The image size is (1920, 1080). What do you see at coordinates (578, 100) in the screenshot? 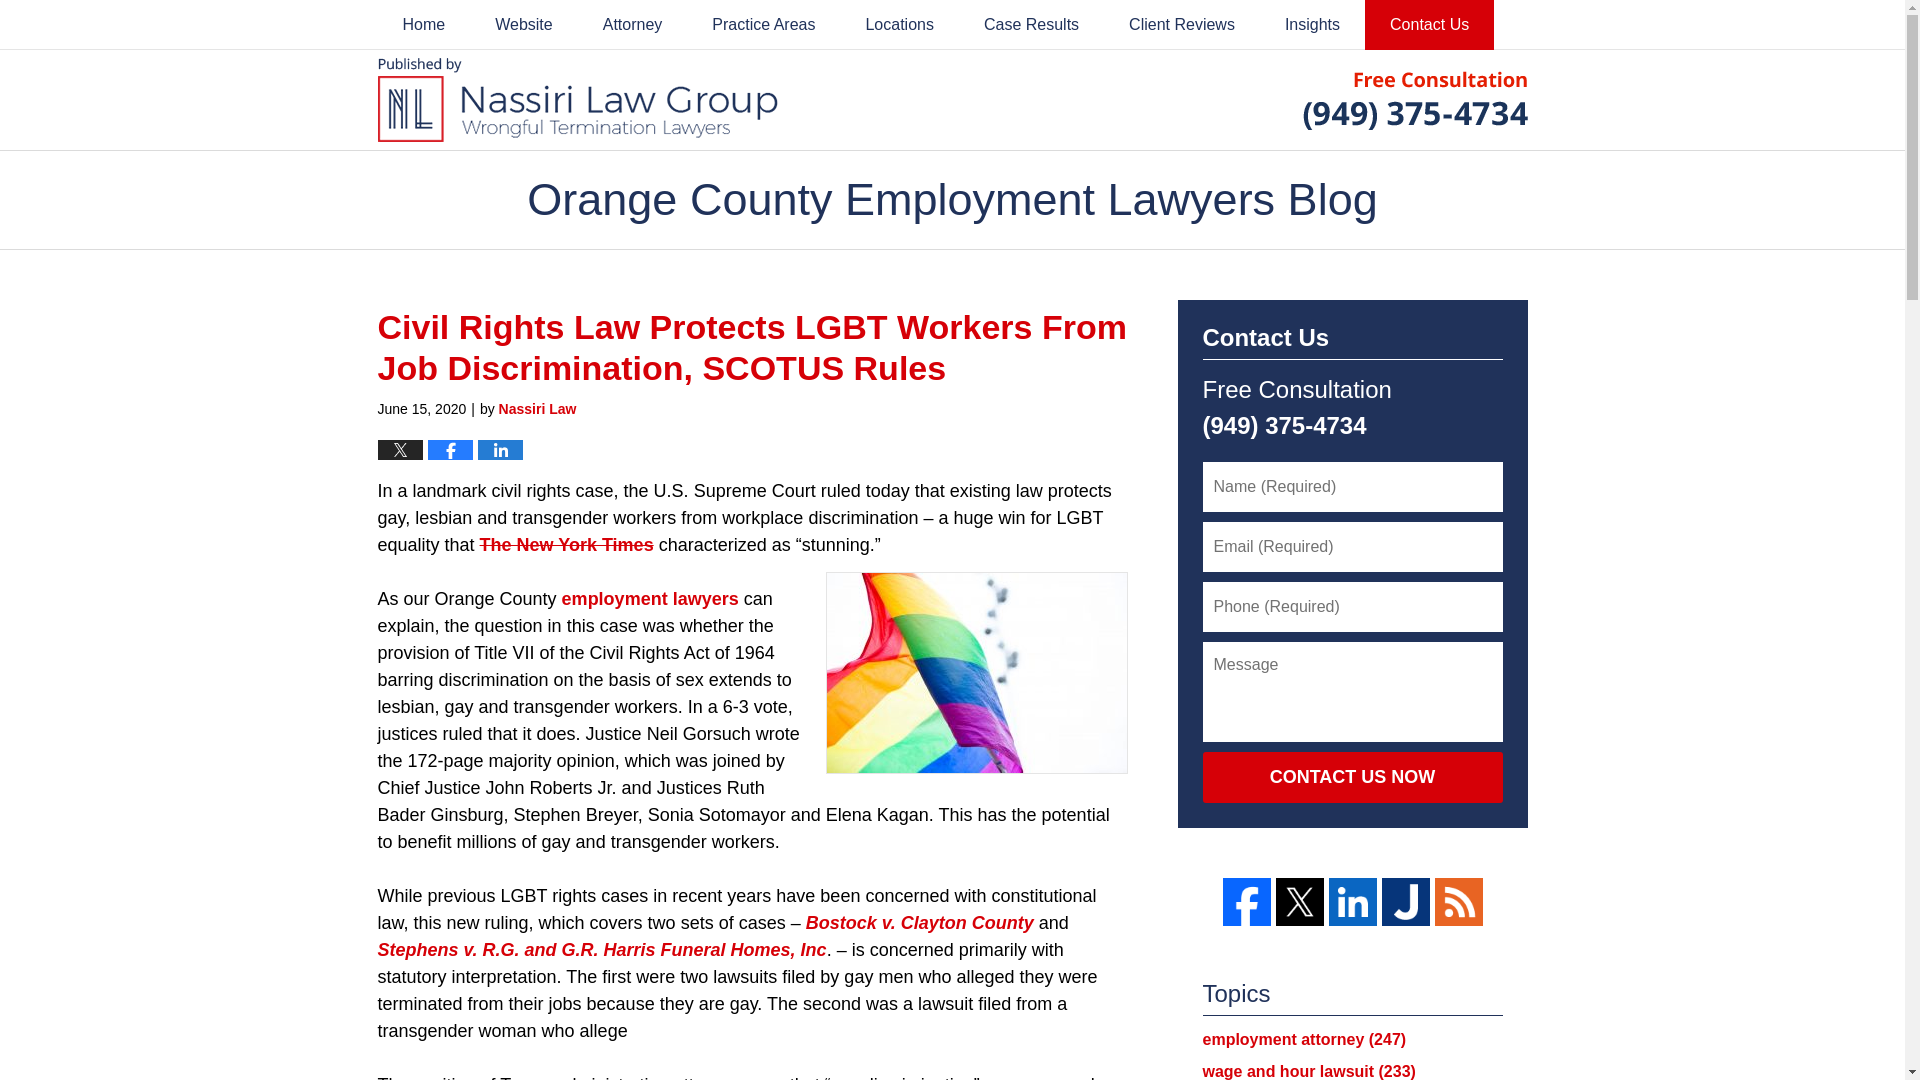
I see `Orange County Employment Lawyers Blog` at bounding box center [578, 100].